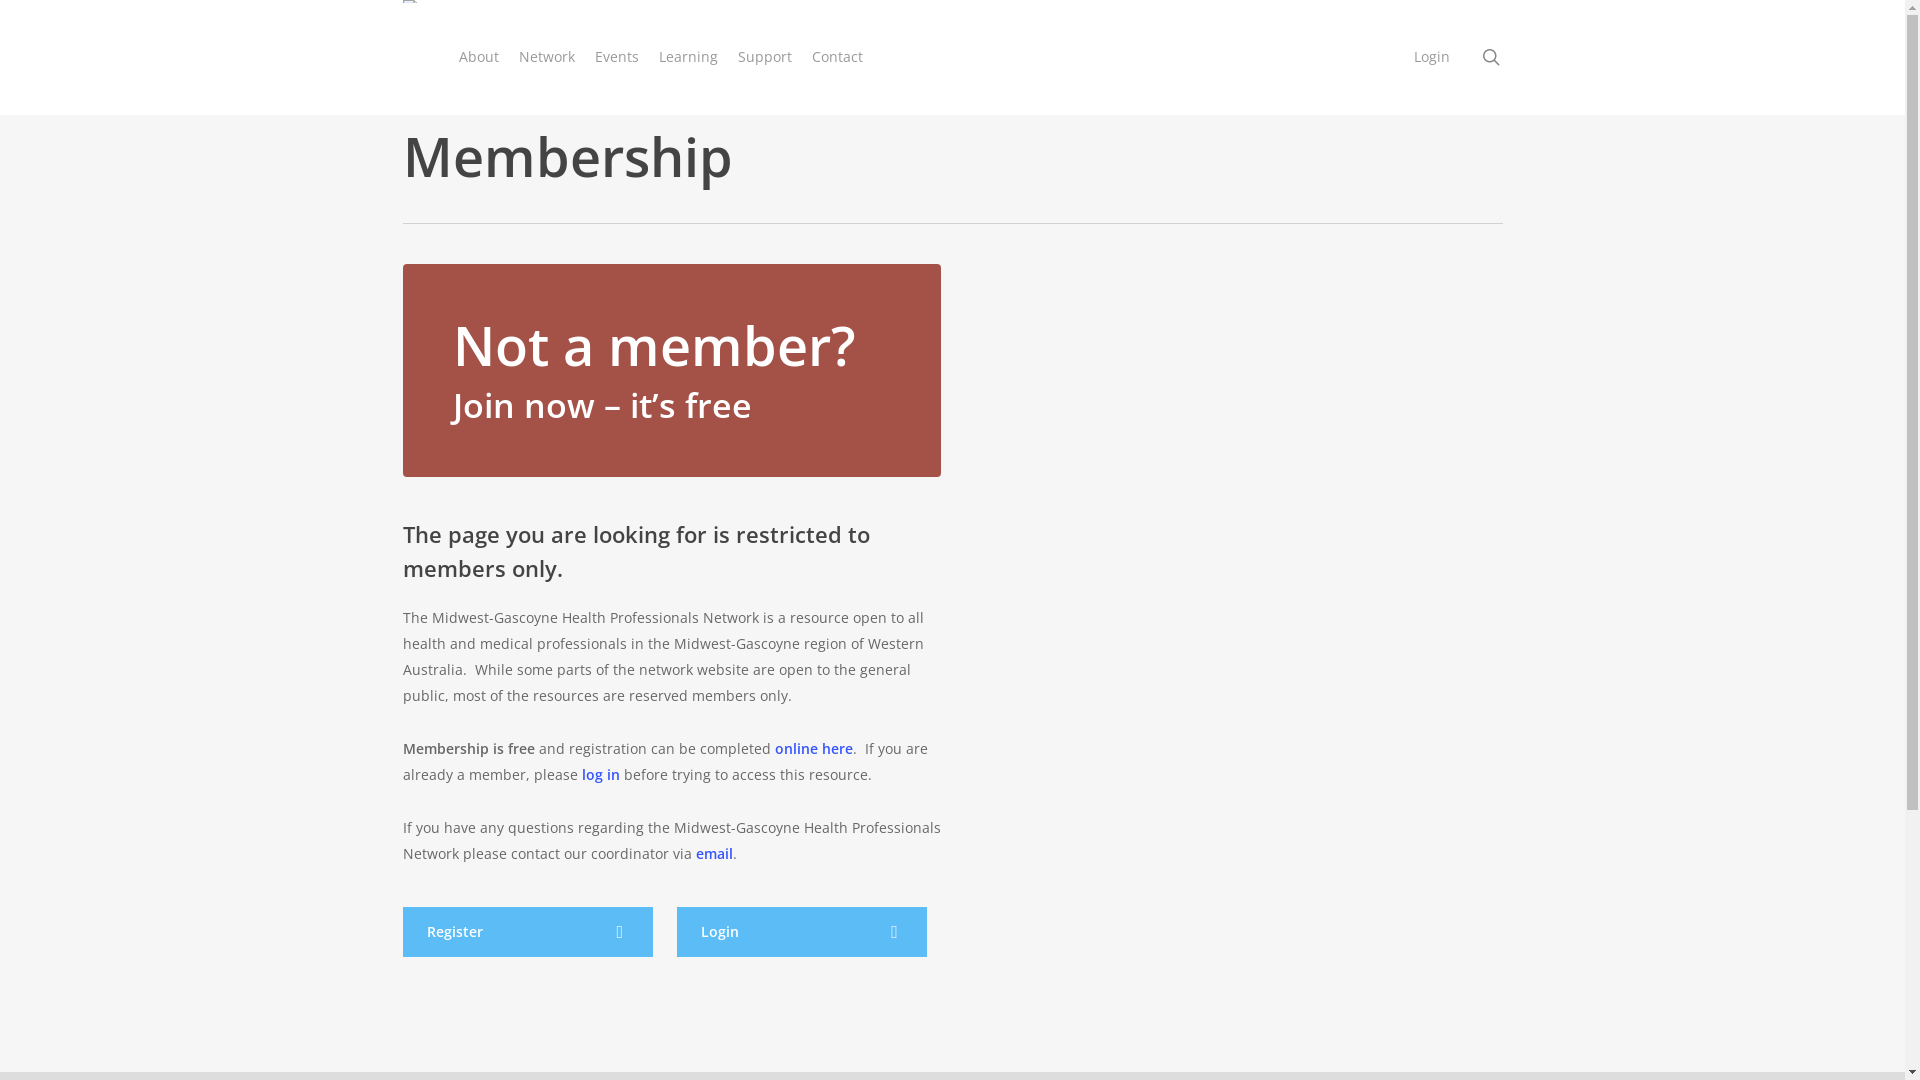 This screenshot has width=1920, height=1080. I want to click on email, so click(714, 854).